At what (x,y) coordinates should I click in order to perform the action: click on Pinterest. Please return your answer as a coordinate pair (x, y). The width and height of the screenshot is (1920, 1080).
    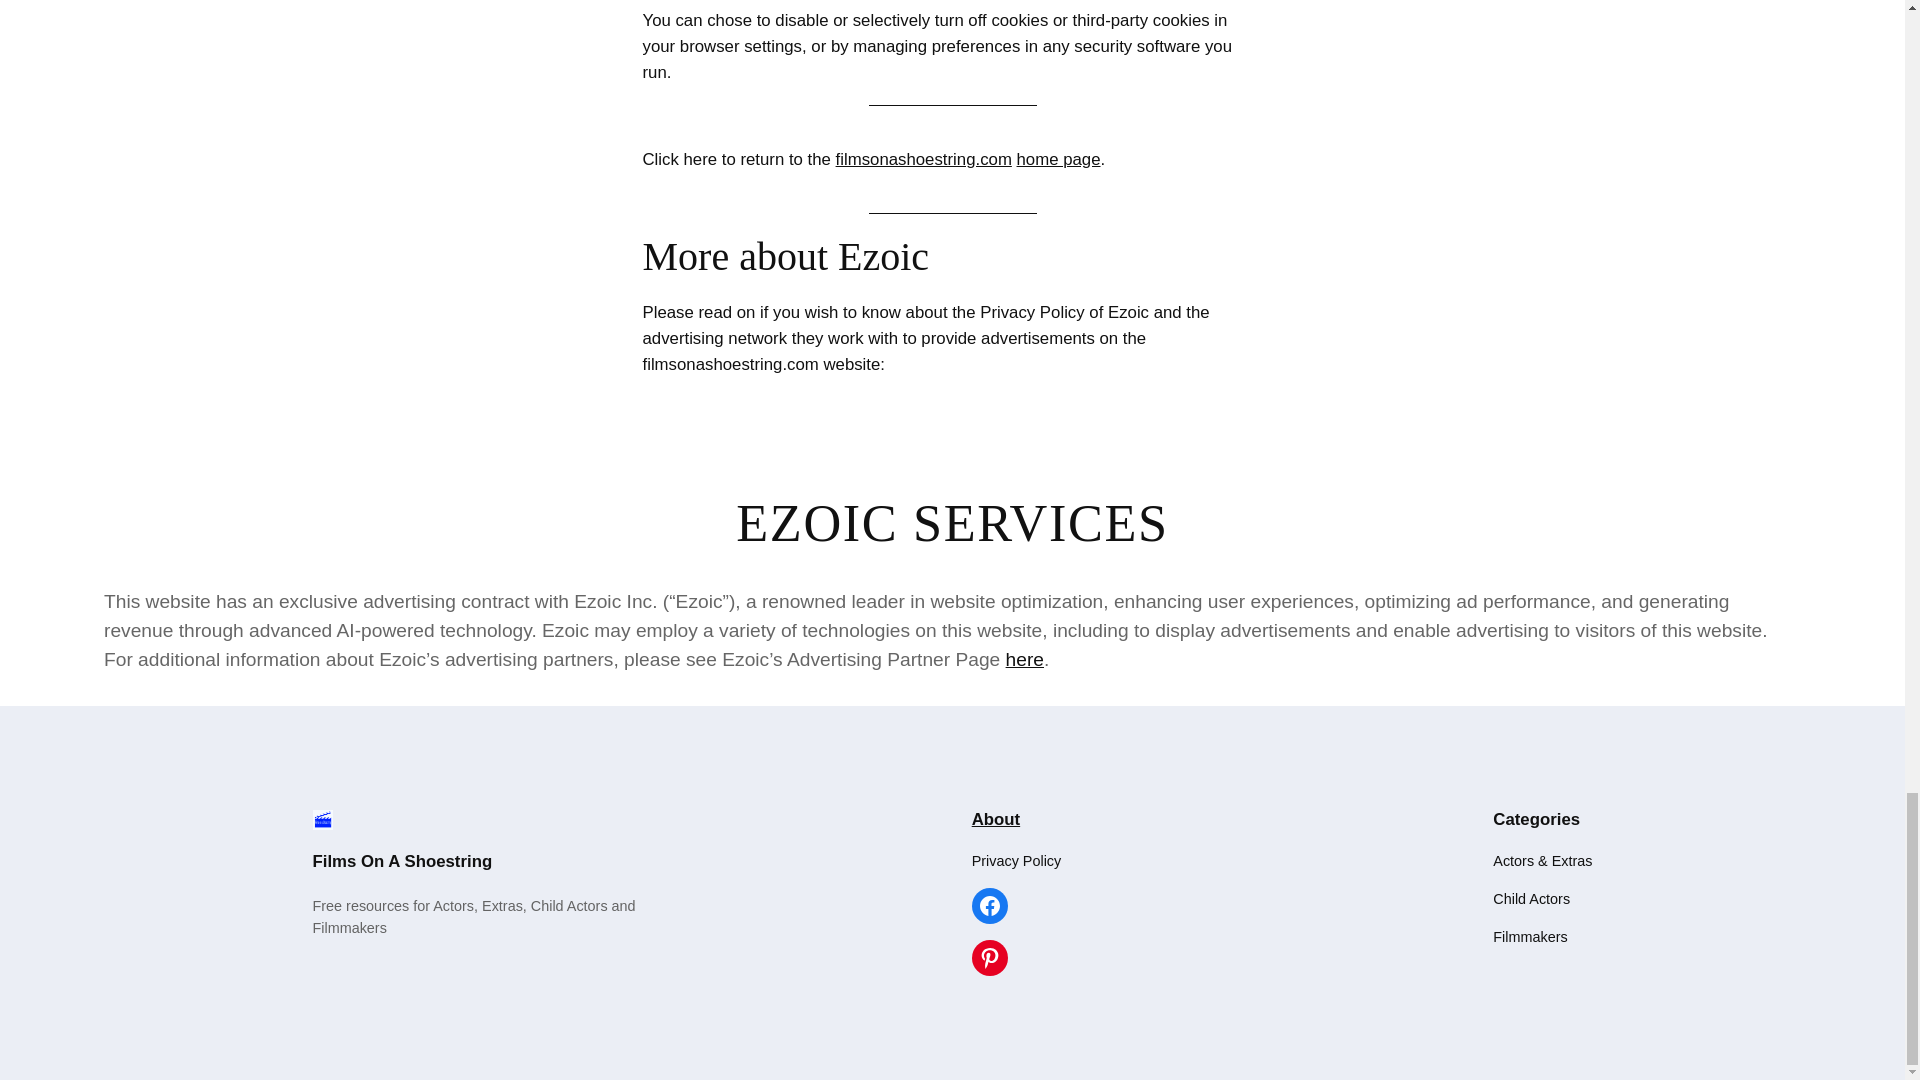
    Looking at the image, I should click on (990, 958).